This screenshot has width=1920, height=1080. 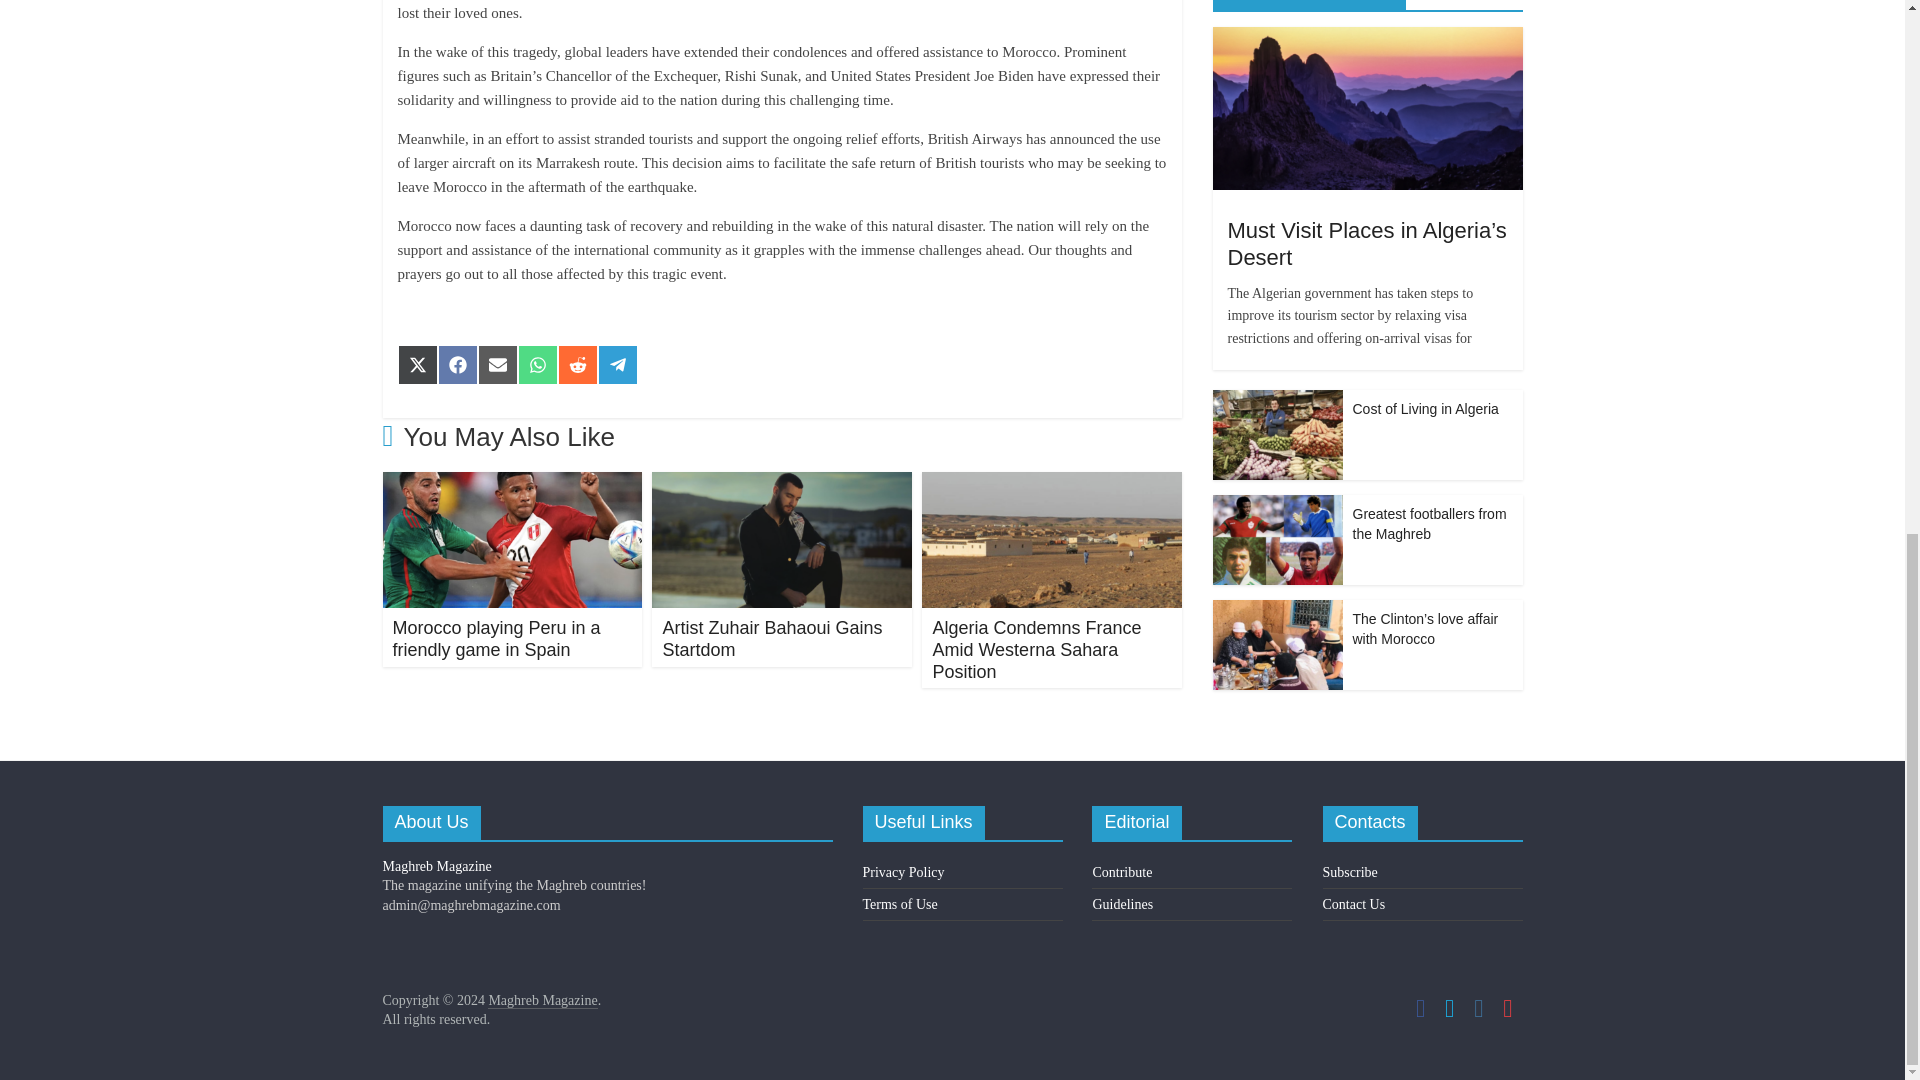 What do you see at coordinates (538, 364) in the screenshot?
I see `Share on WhatsApp` at bounding box center [538, 364].